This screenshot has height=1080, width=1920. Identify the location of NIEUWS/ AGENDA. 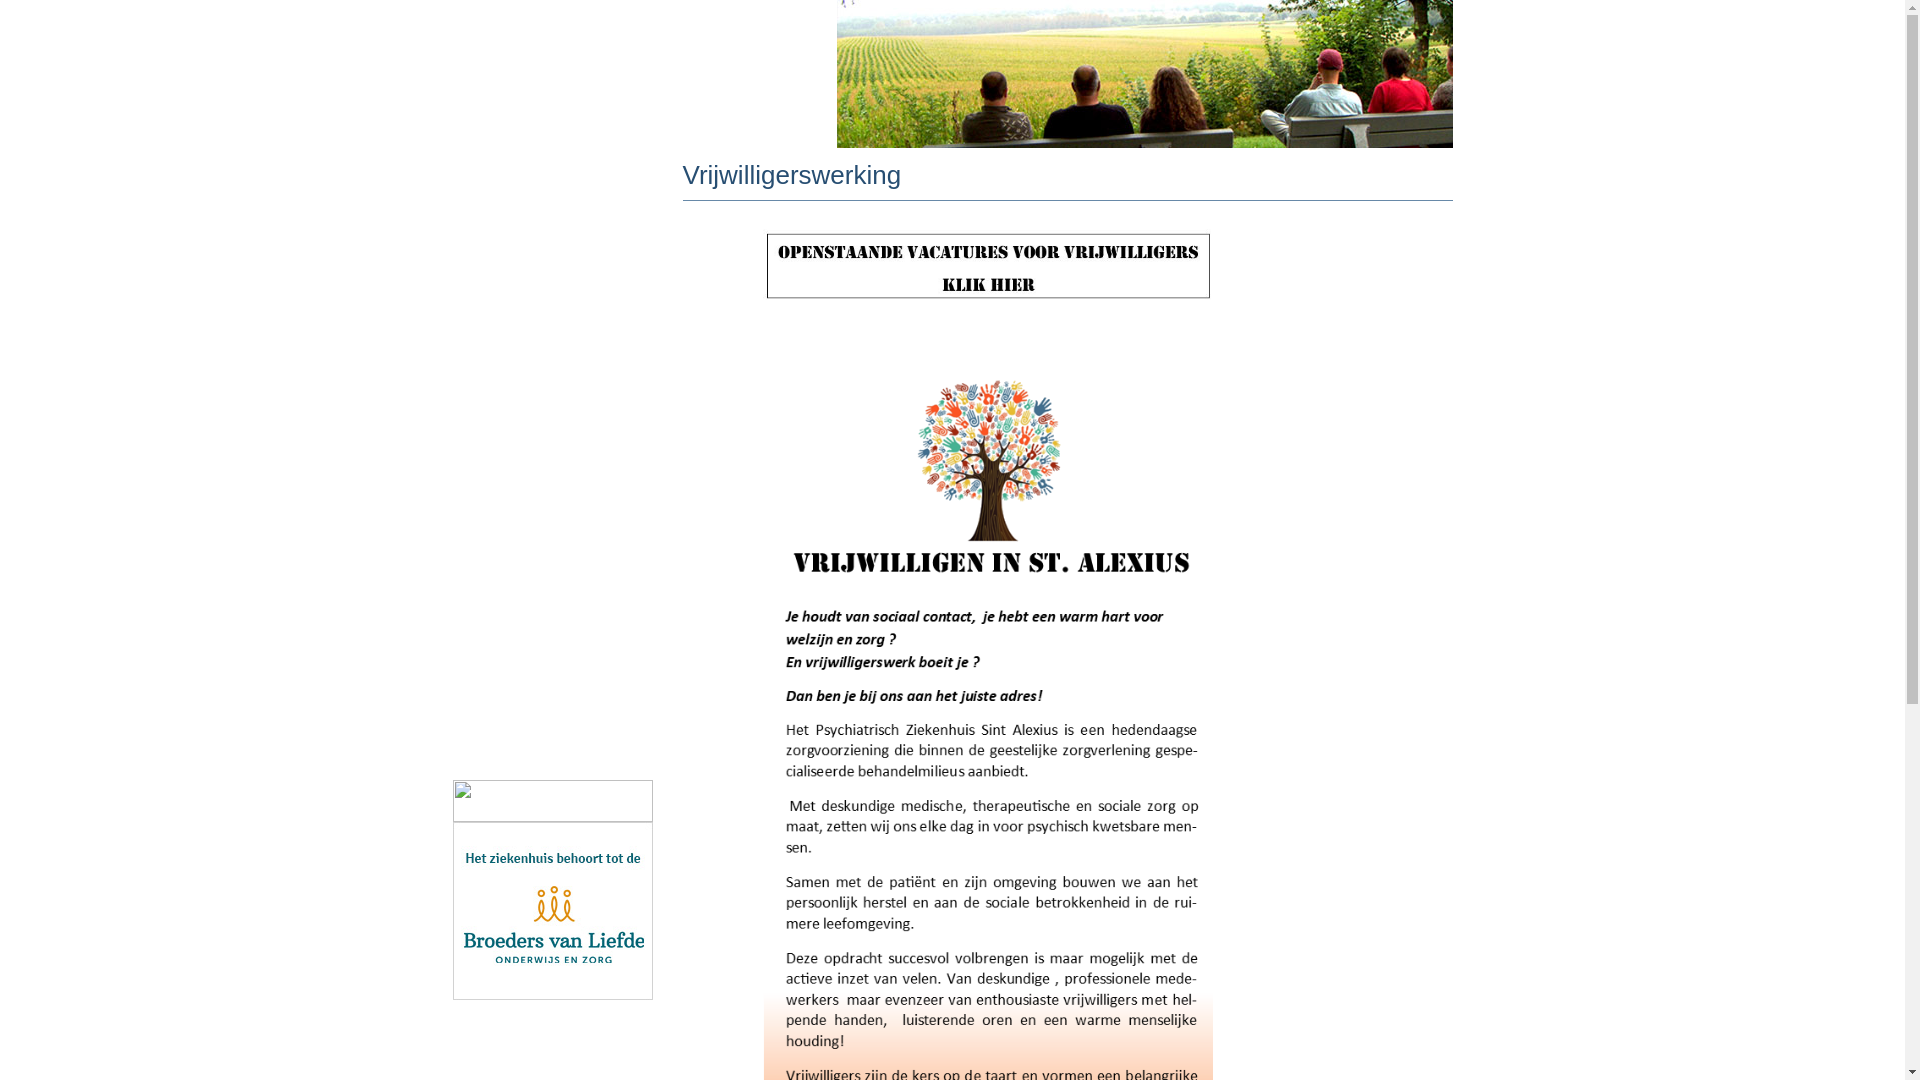
(532, 714).